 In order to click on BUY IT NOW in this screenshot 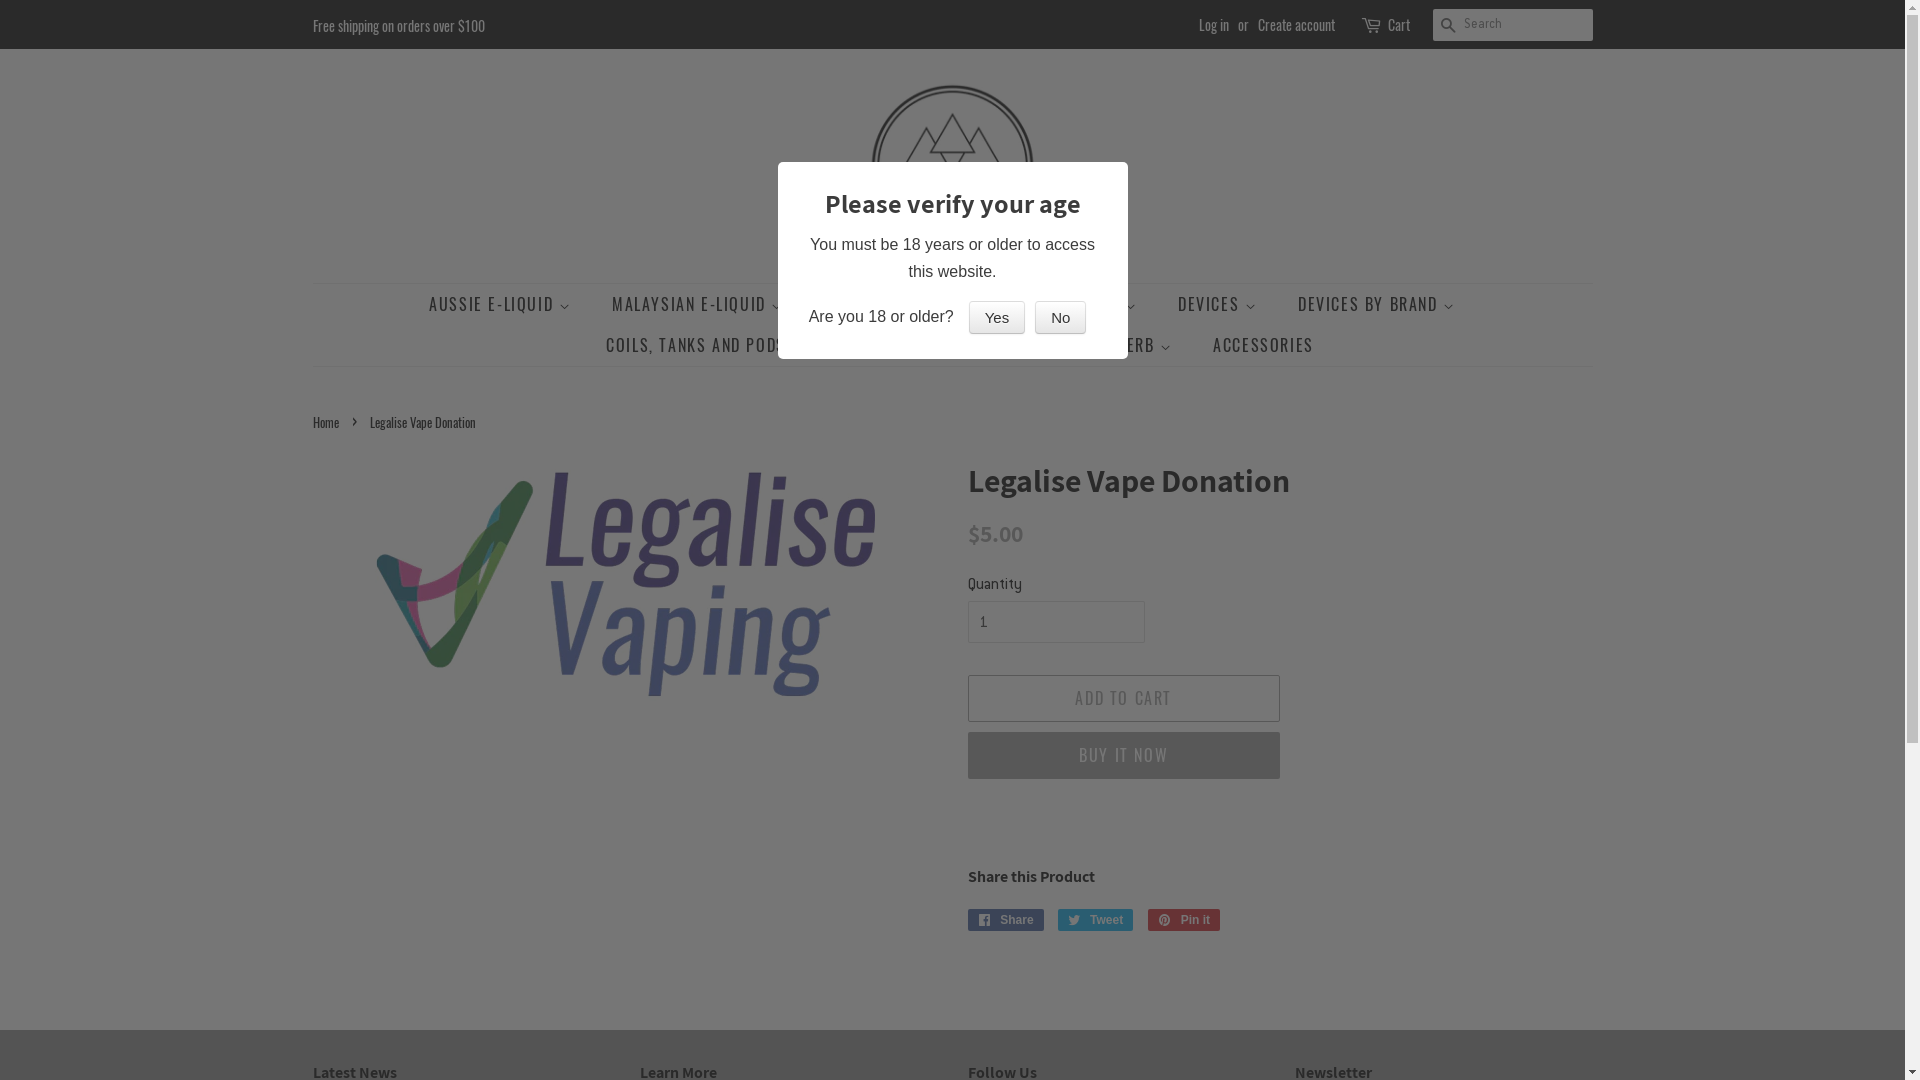, I will do `click(1124, 756)`.